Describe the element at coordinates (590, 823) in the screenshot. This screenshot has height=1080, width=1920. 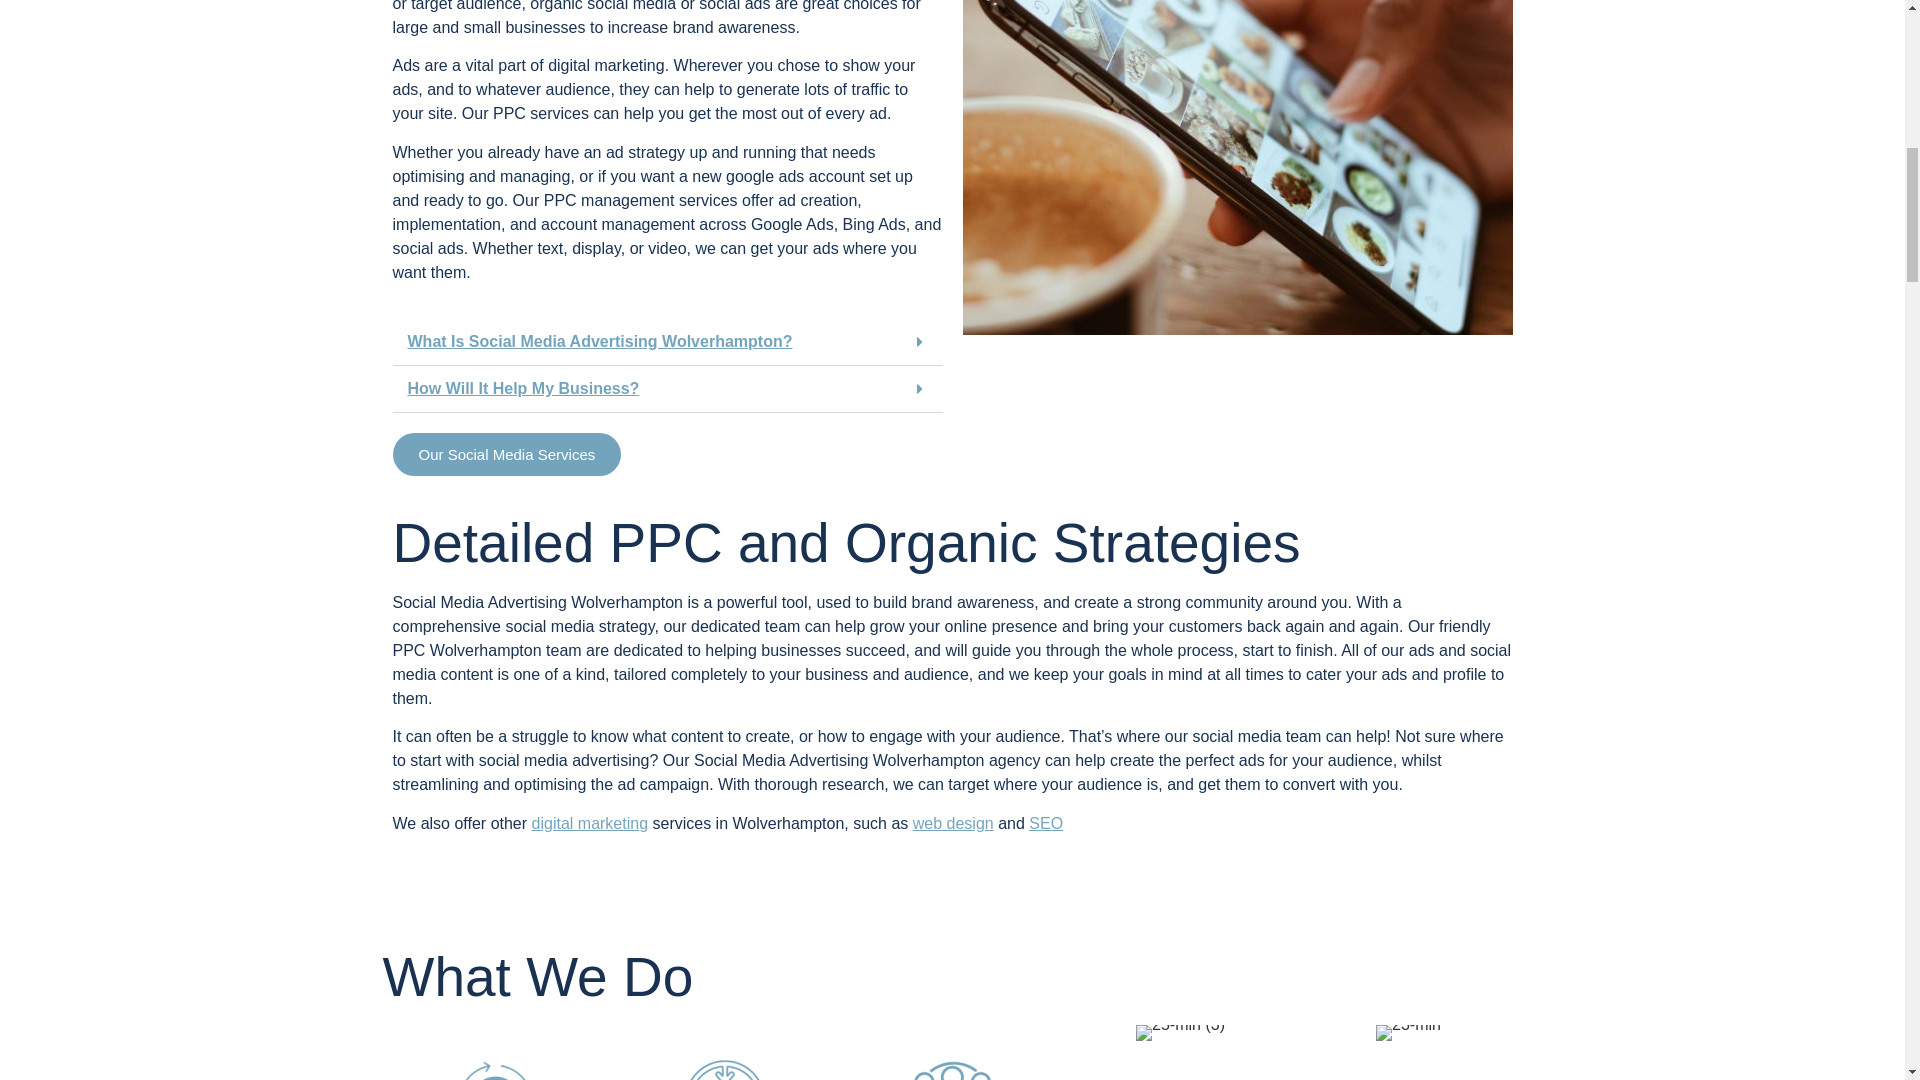
I see `digital marketing` at that location.